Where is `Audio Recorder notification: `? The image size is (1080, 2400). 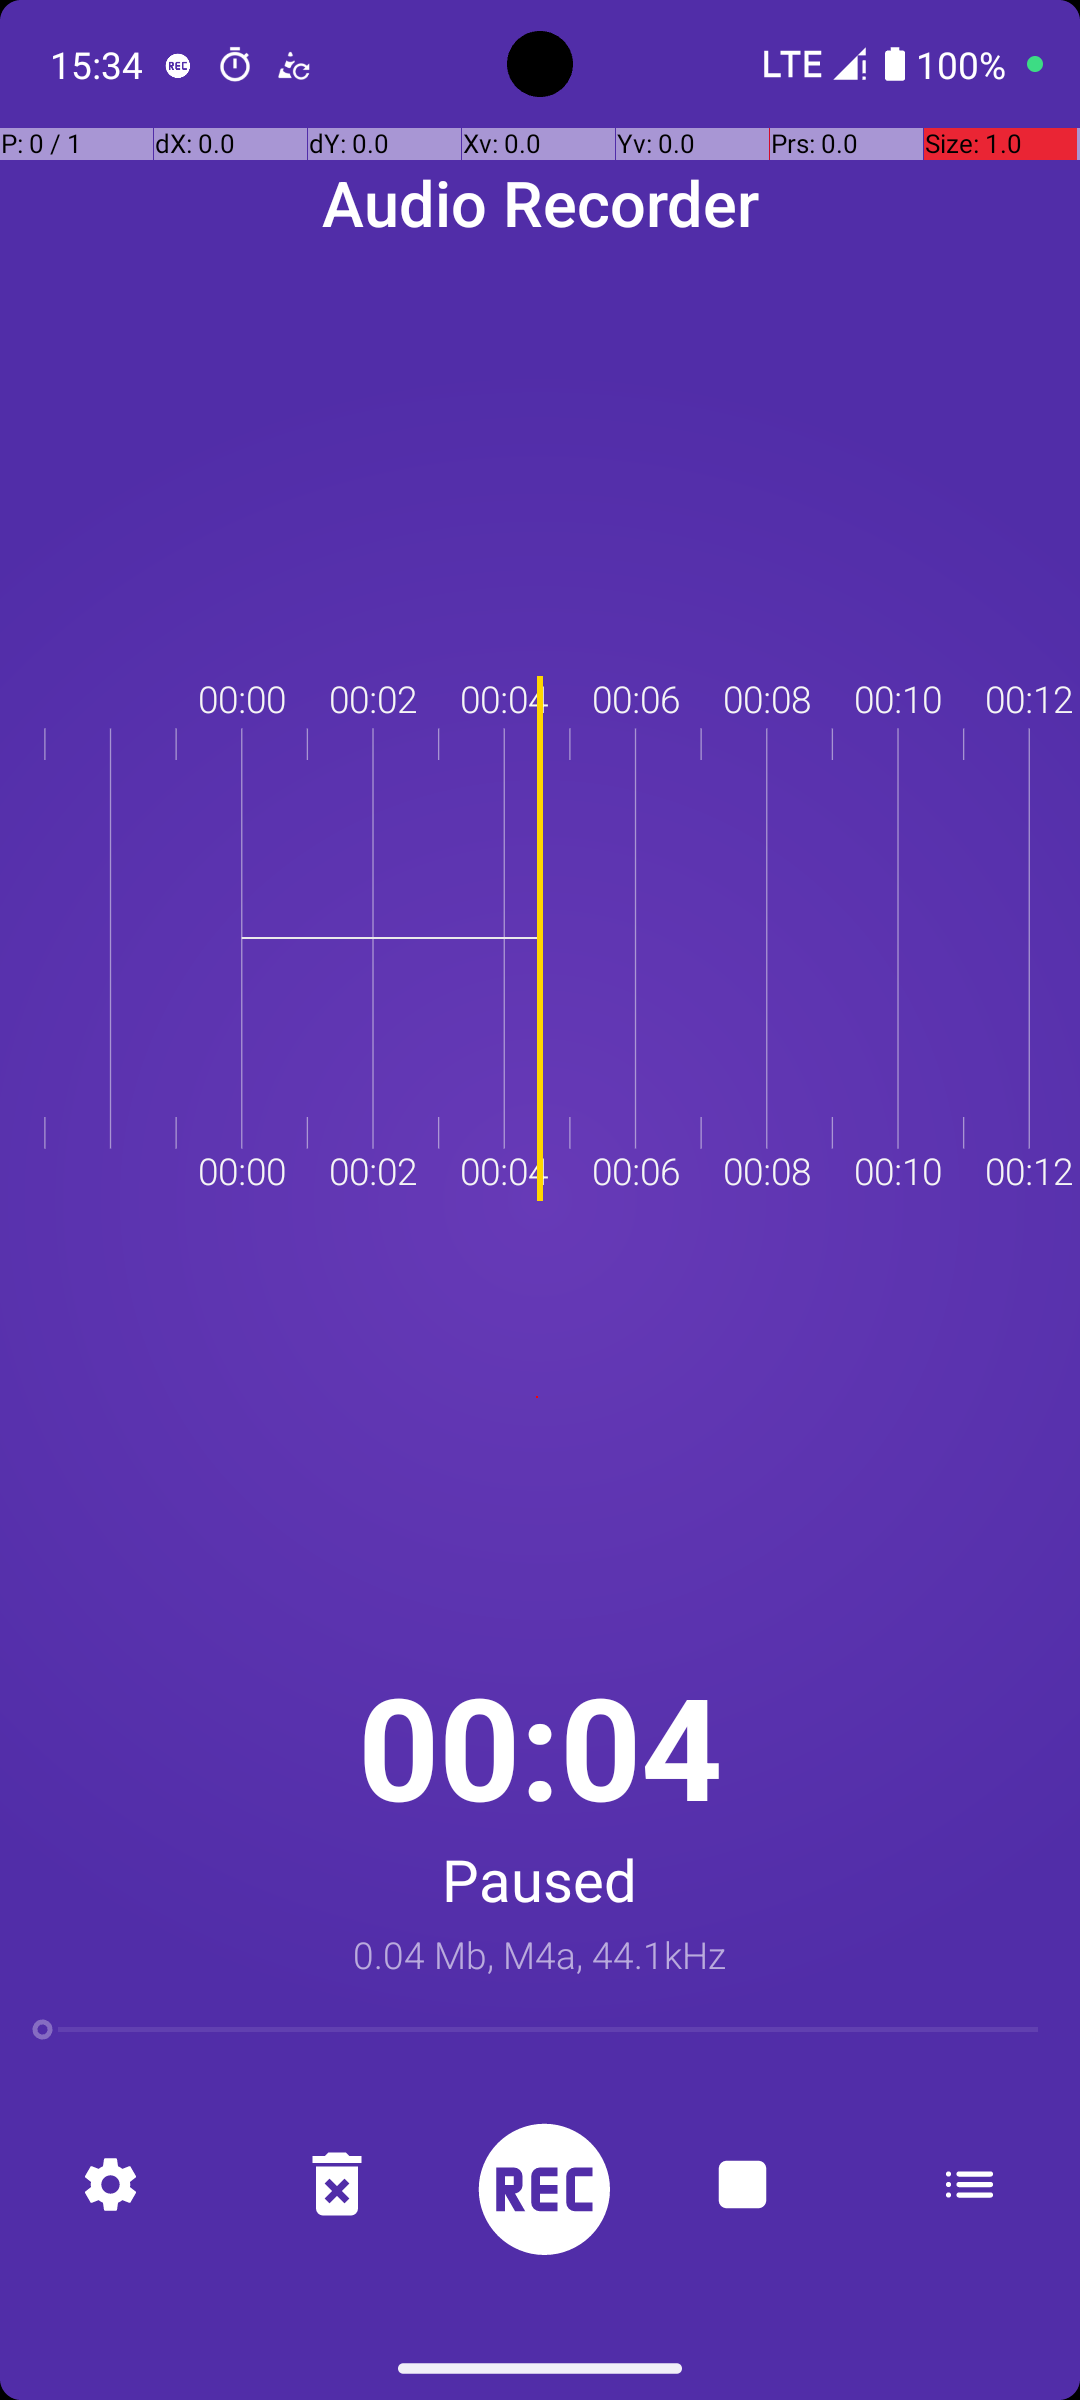
Audio Recorder notification:  is located at coordinates (177, 64).